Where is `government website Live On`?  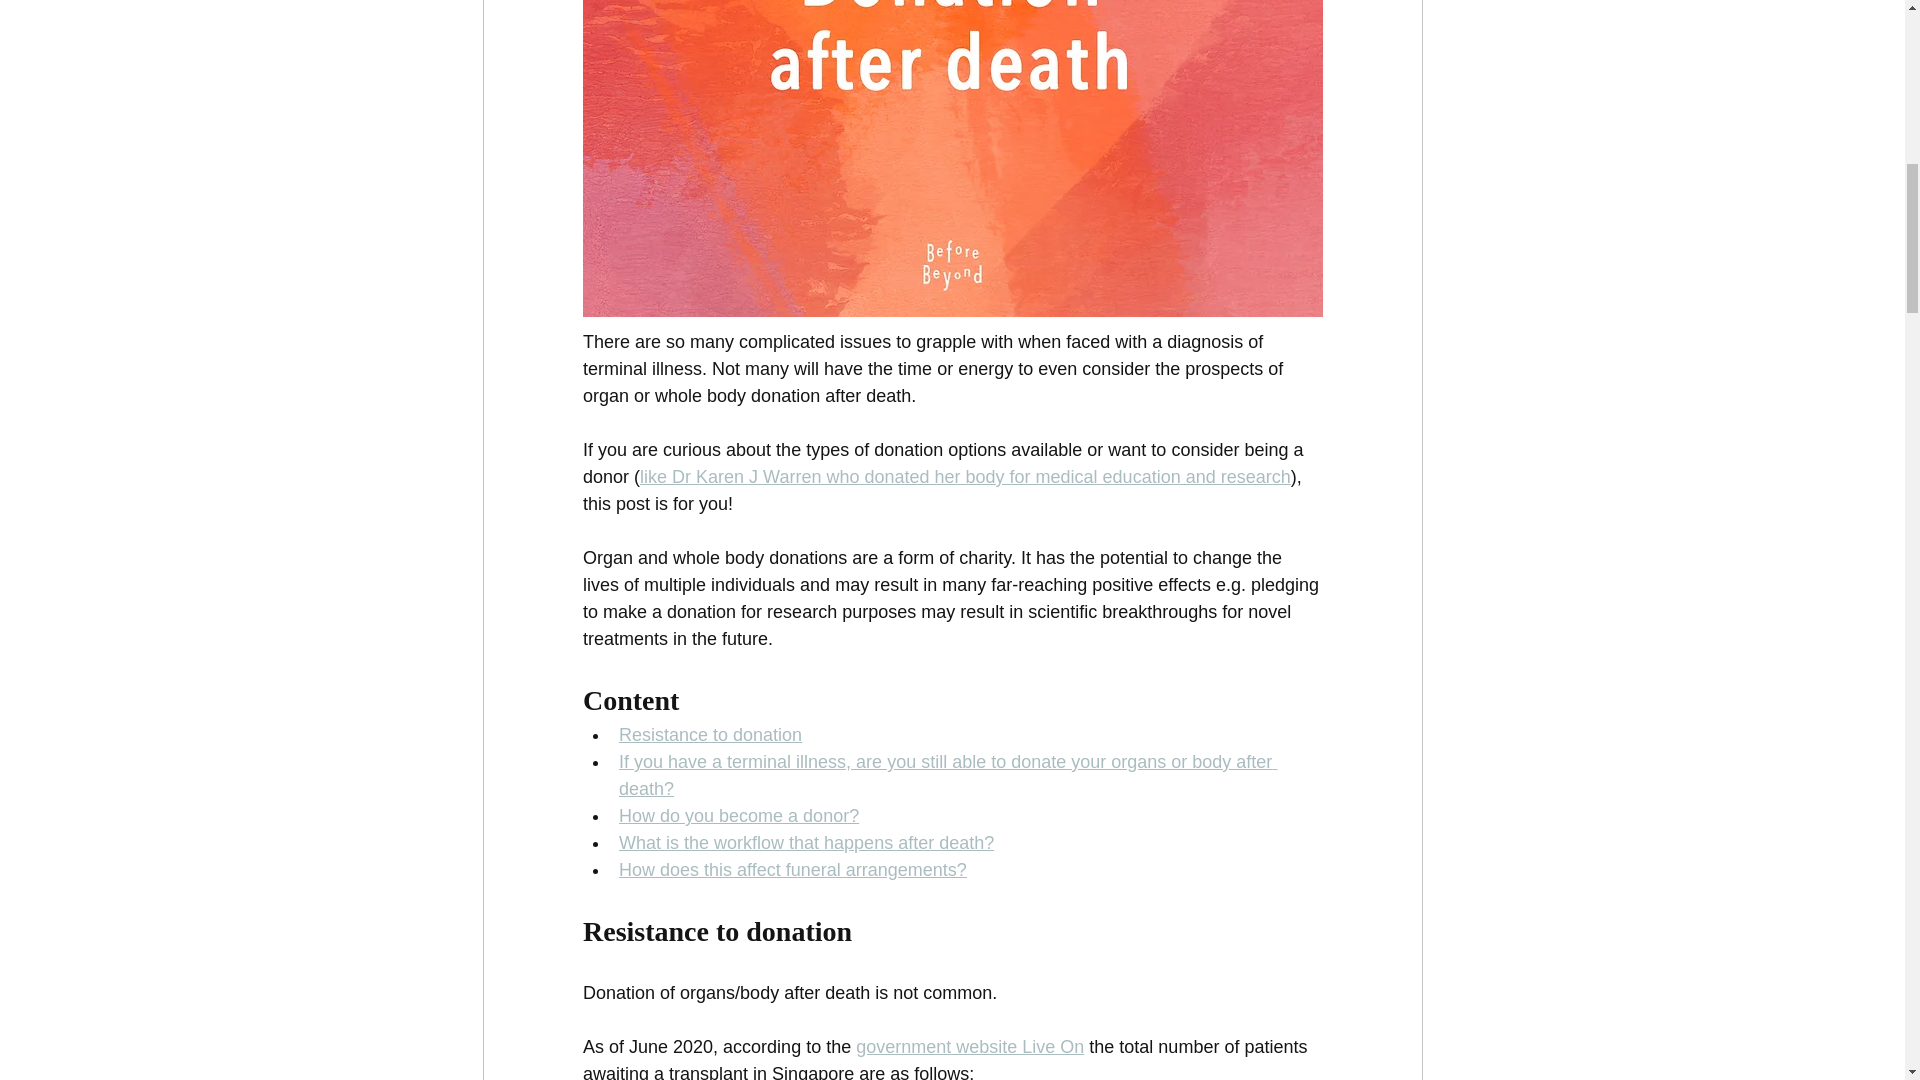
government website Live On is located at coordinates (970, 1046).